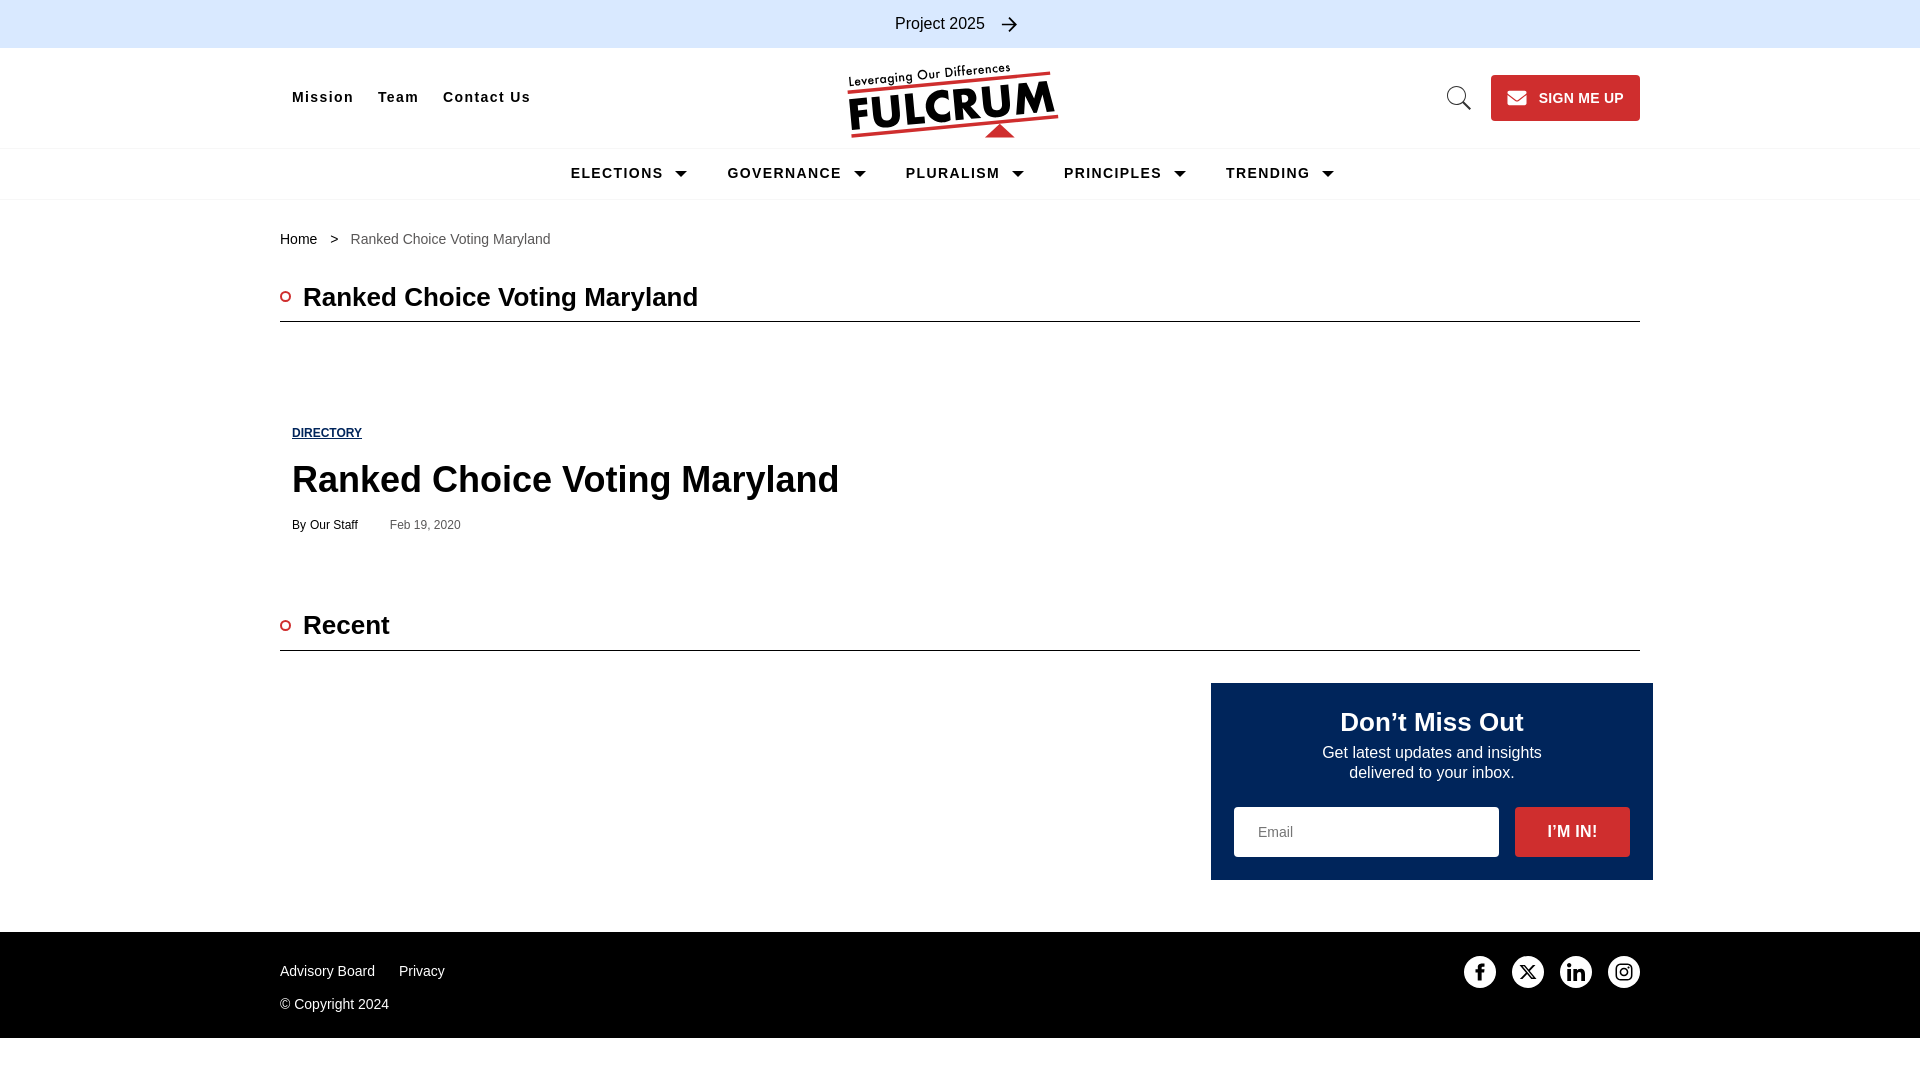  Describe the element at coordinates (486, 98) in the screenshot. I see `Contact Us` at that location.